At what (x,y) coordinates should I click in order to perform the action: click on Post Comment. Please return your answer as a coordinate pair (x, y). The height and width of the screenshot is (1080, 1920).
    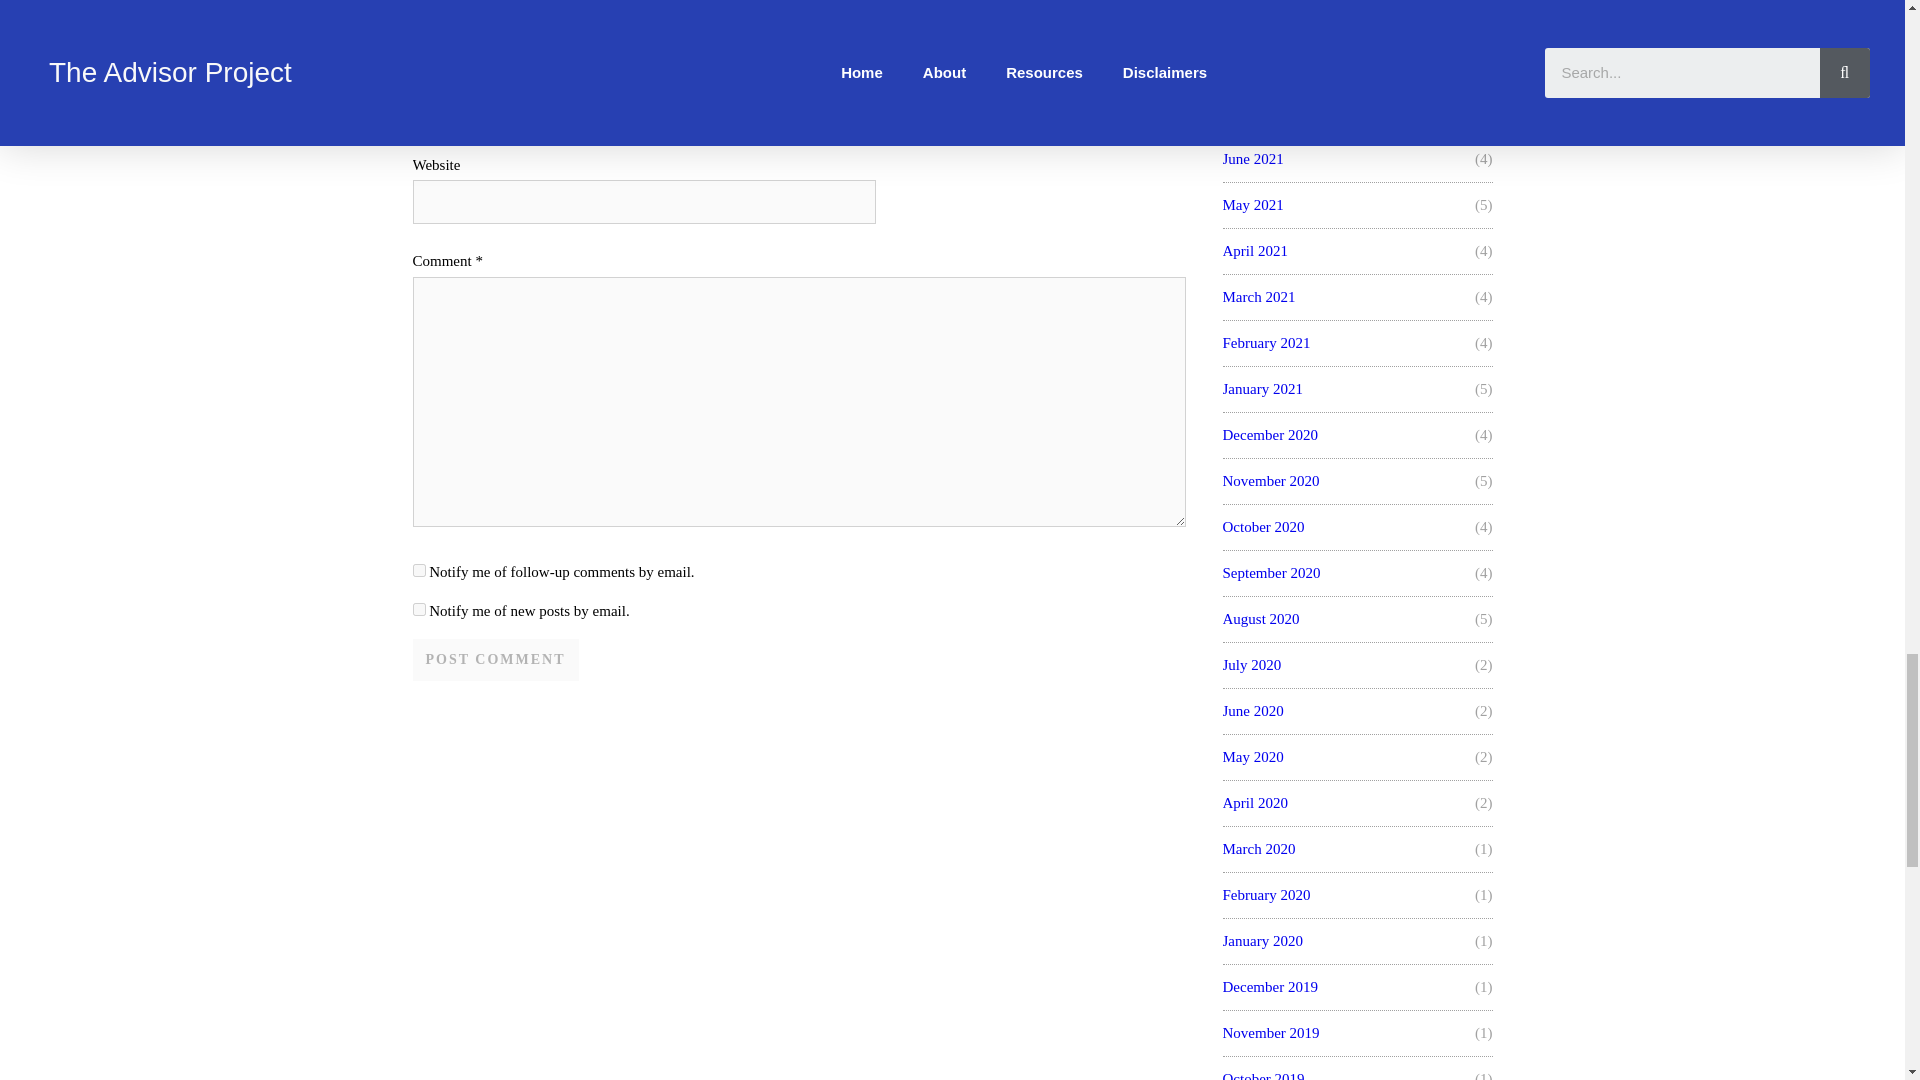
    Looking at the image, I should click on (494, 660).